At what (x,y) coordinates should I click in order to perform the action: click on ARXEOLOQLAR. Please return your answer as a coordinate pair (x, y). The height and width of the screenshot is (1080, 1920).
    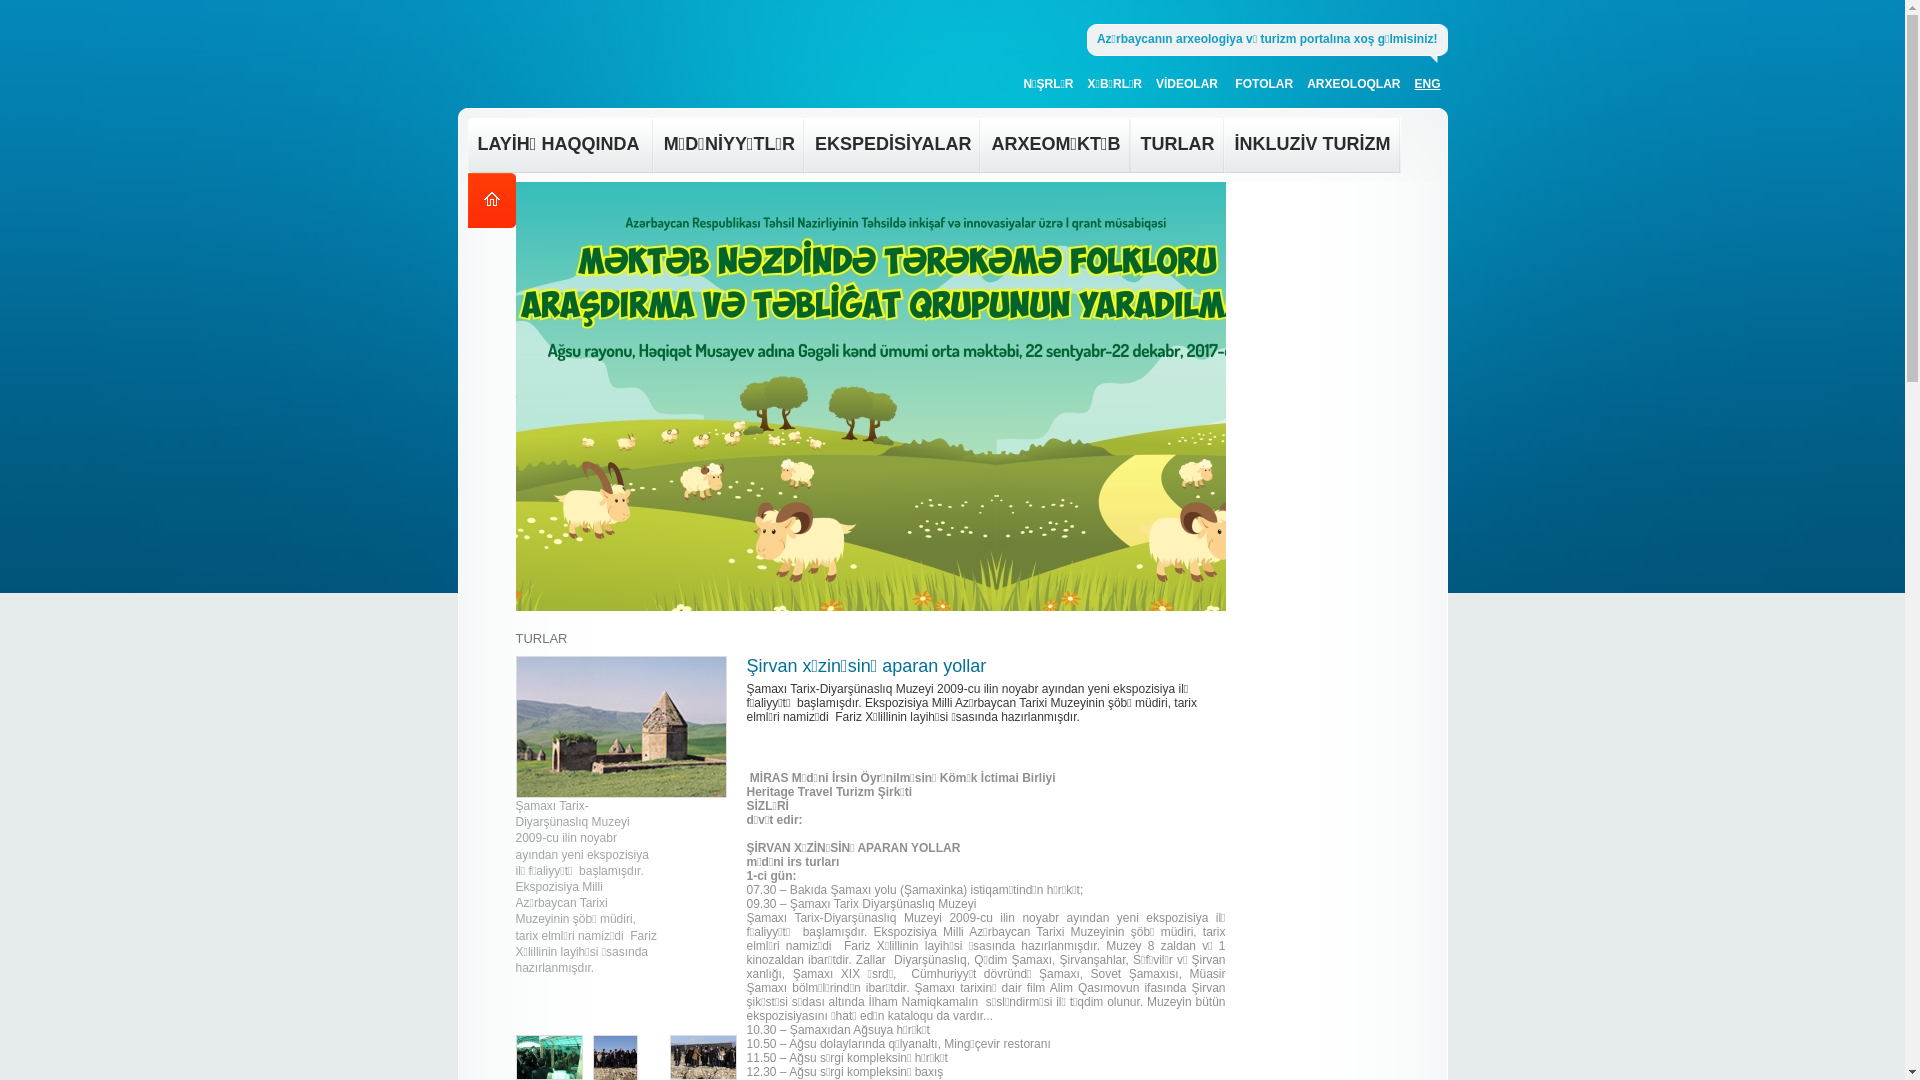
    Looking at the image, I should click on (1357, 88).